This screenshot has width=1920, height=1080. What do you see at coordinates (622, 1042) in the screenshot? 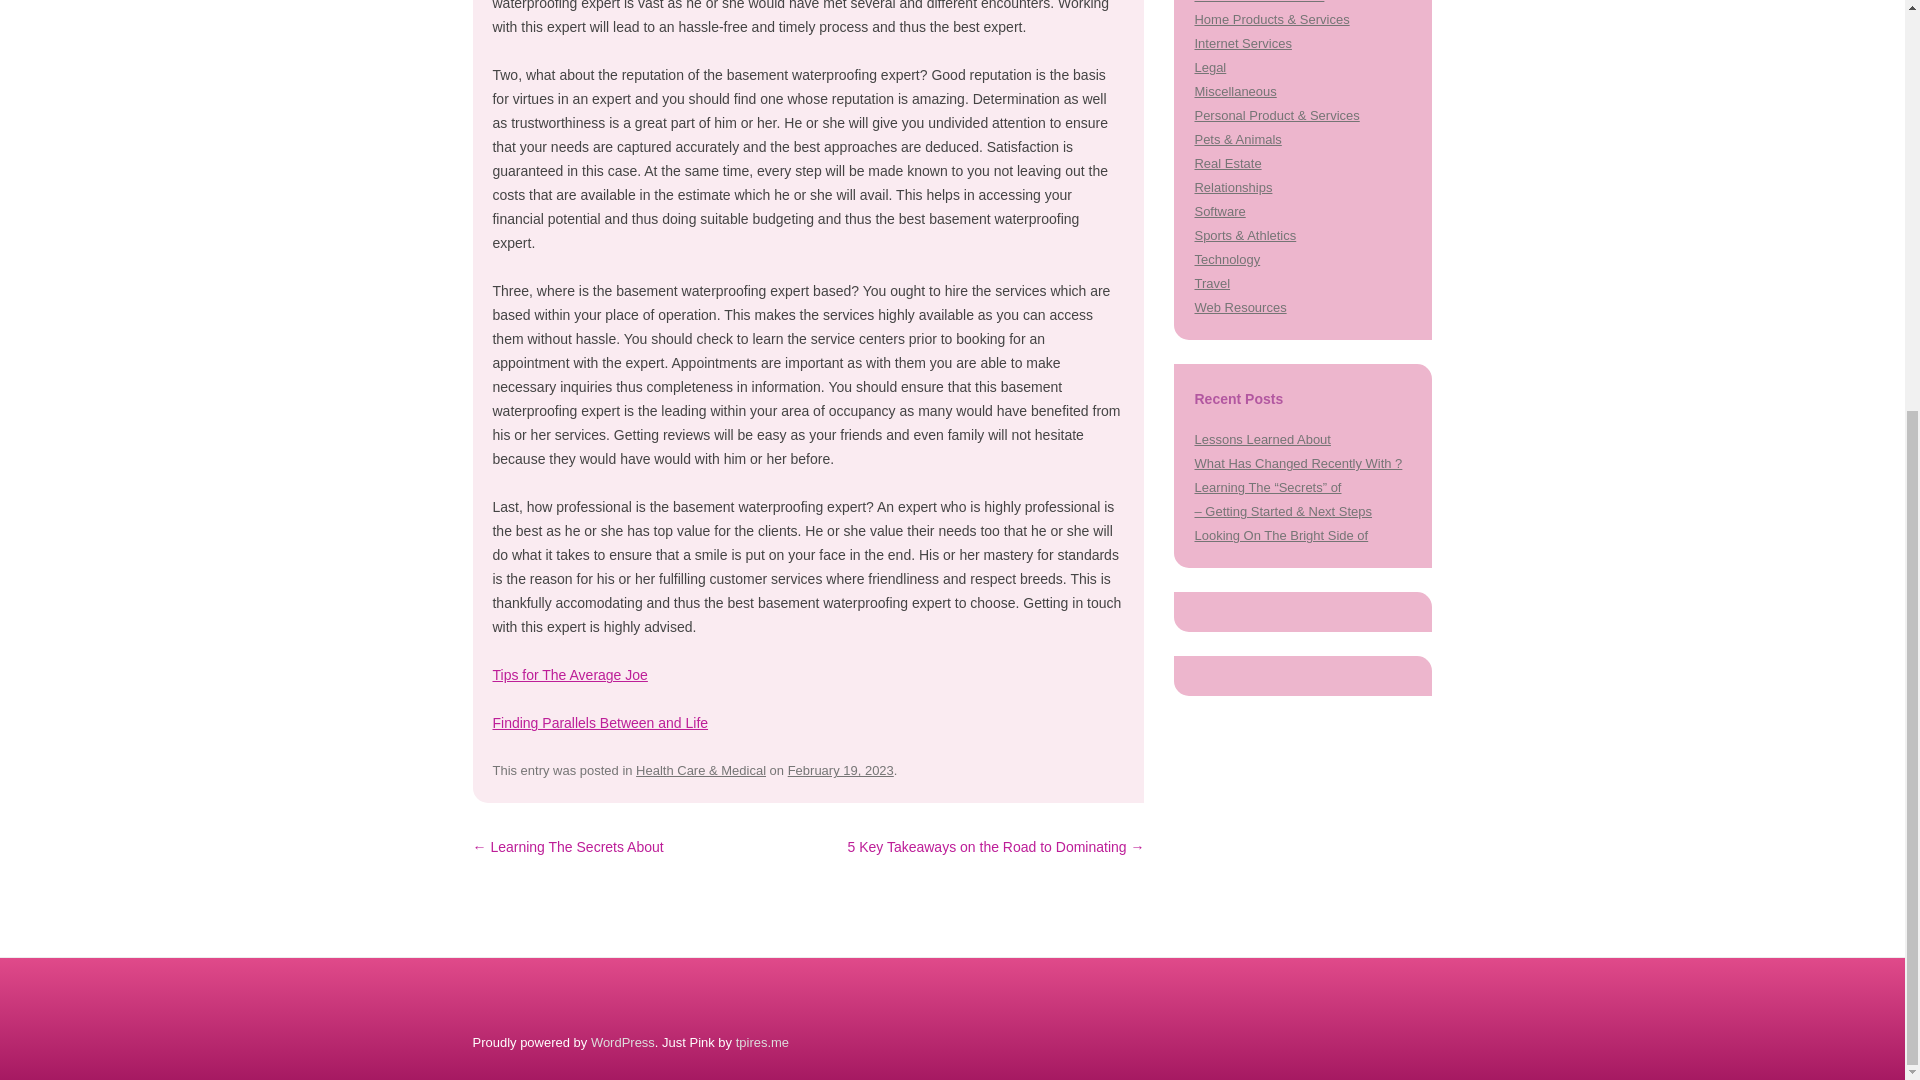
I see `Semantic Personal Publishing Platform` at bounding box center [622, 1042].